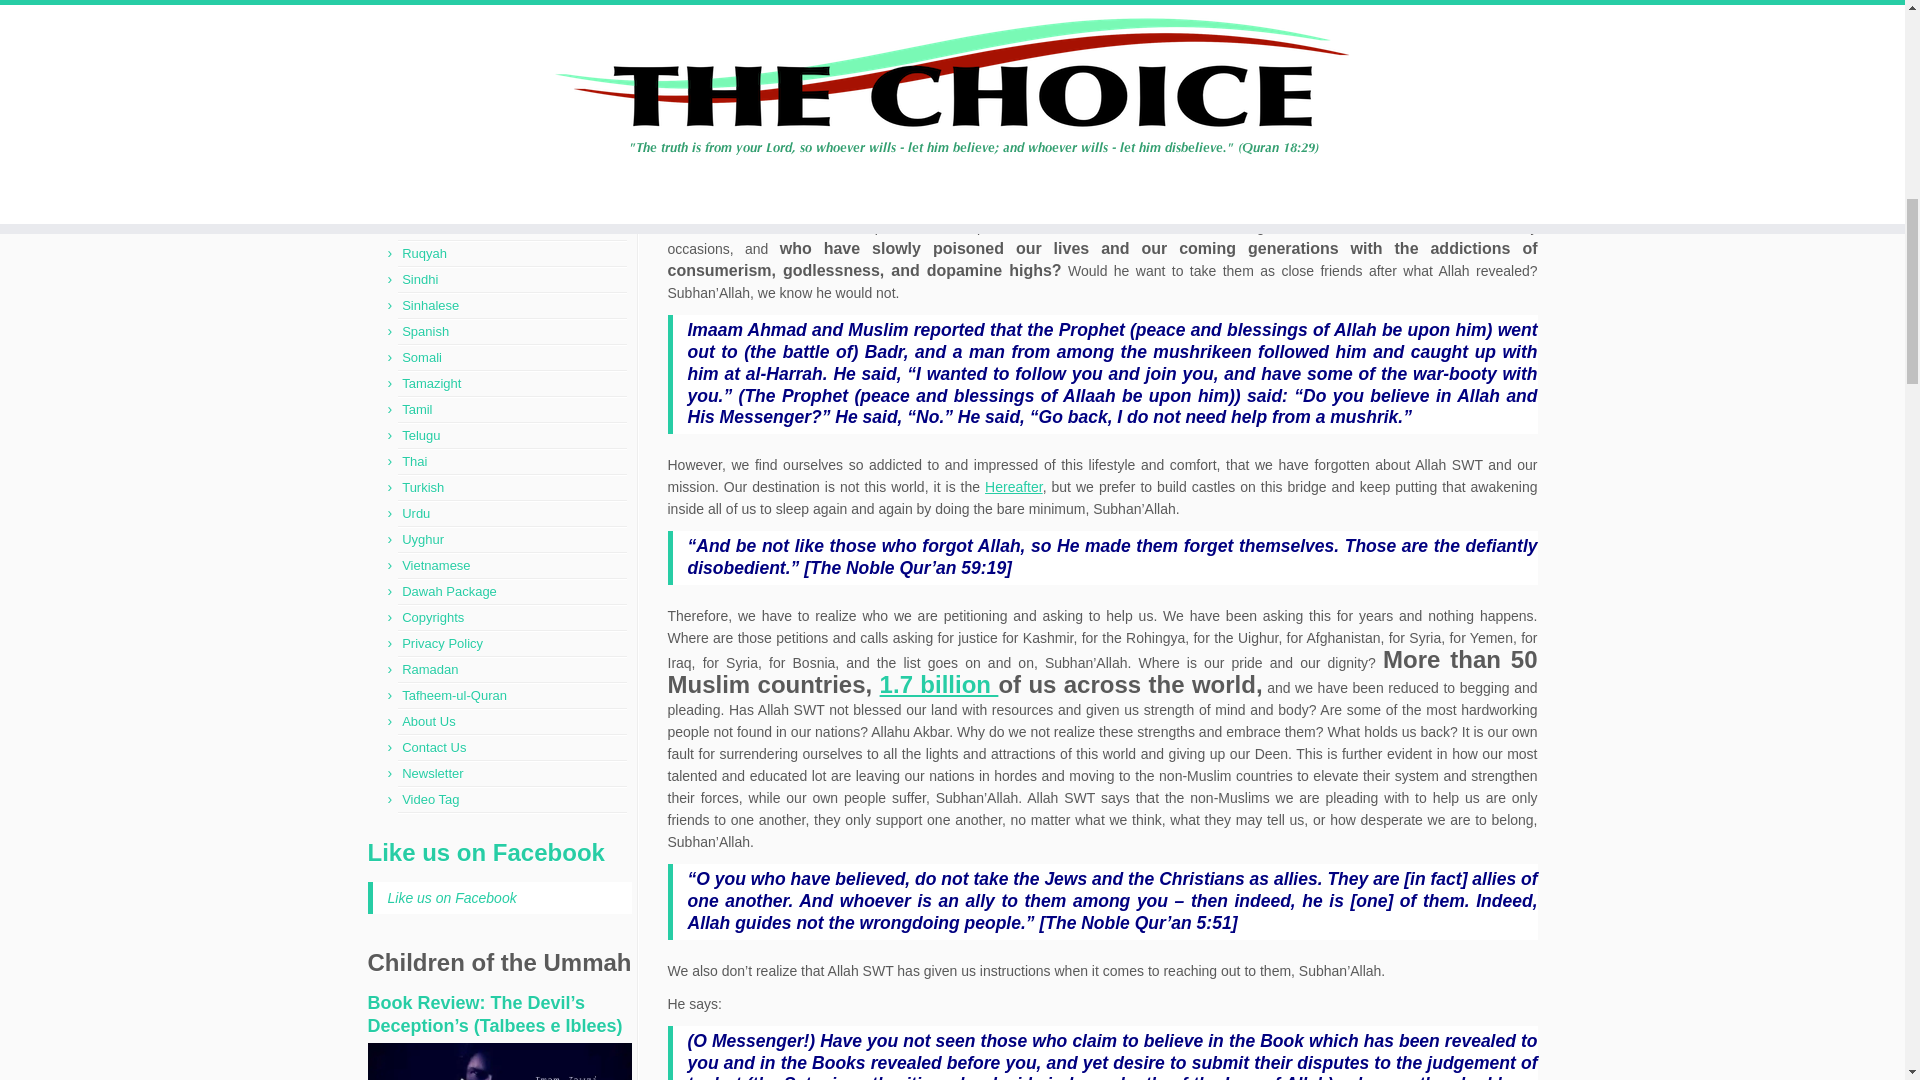  I want to click on Kannada, so click(427, 70).